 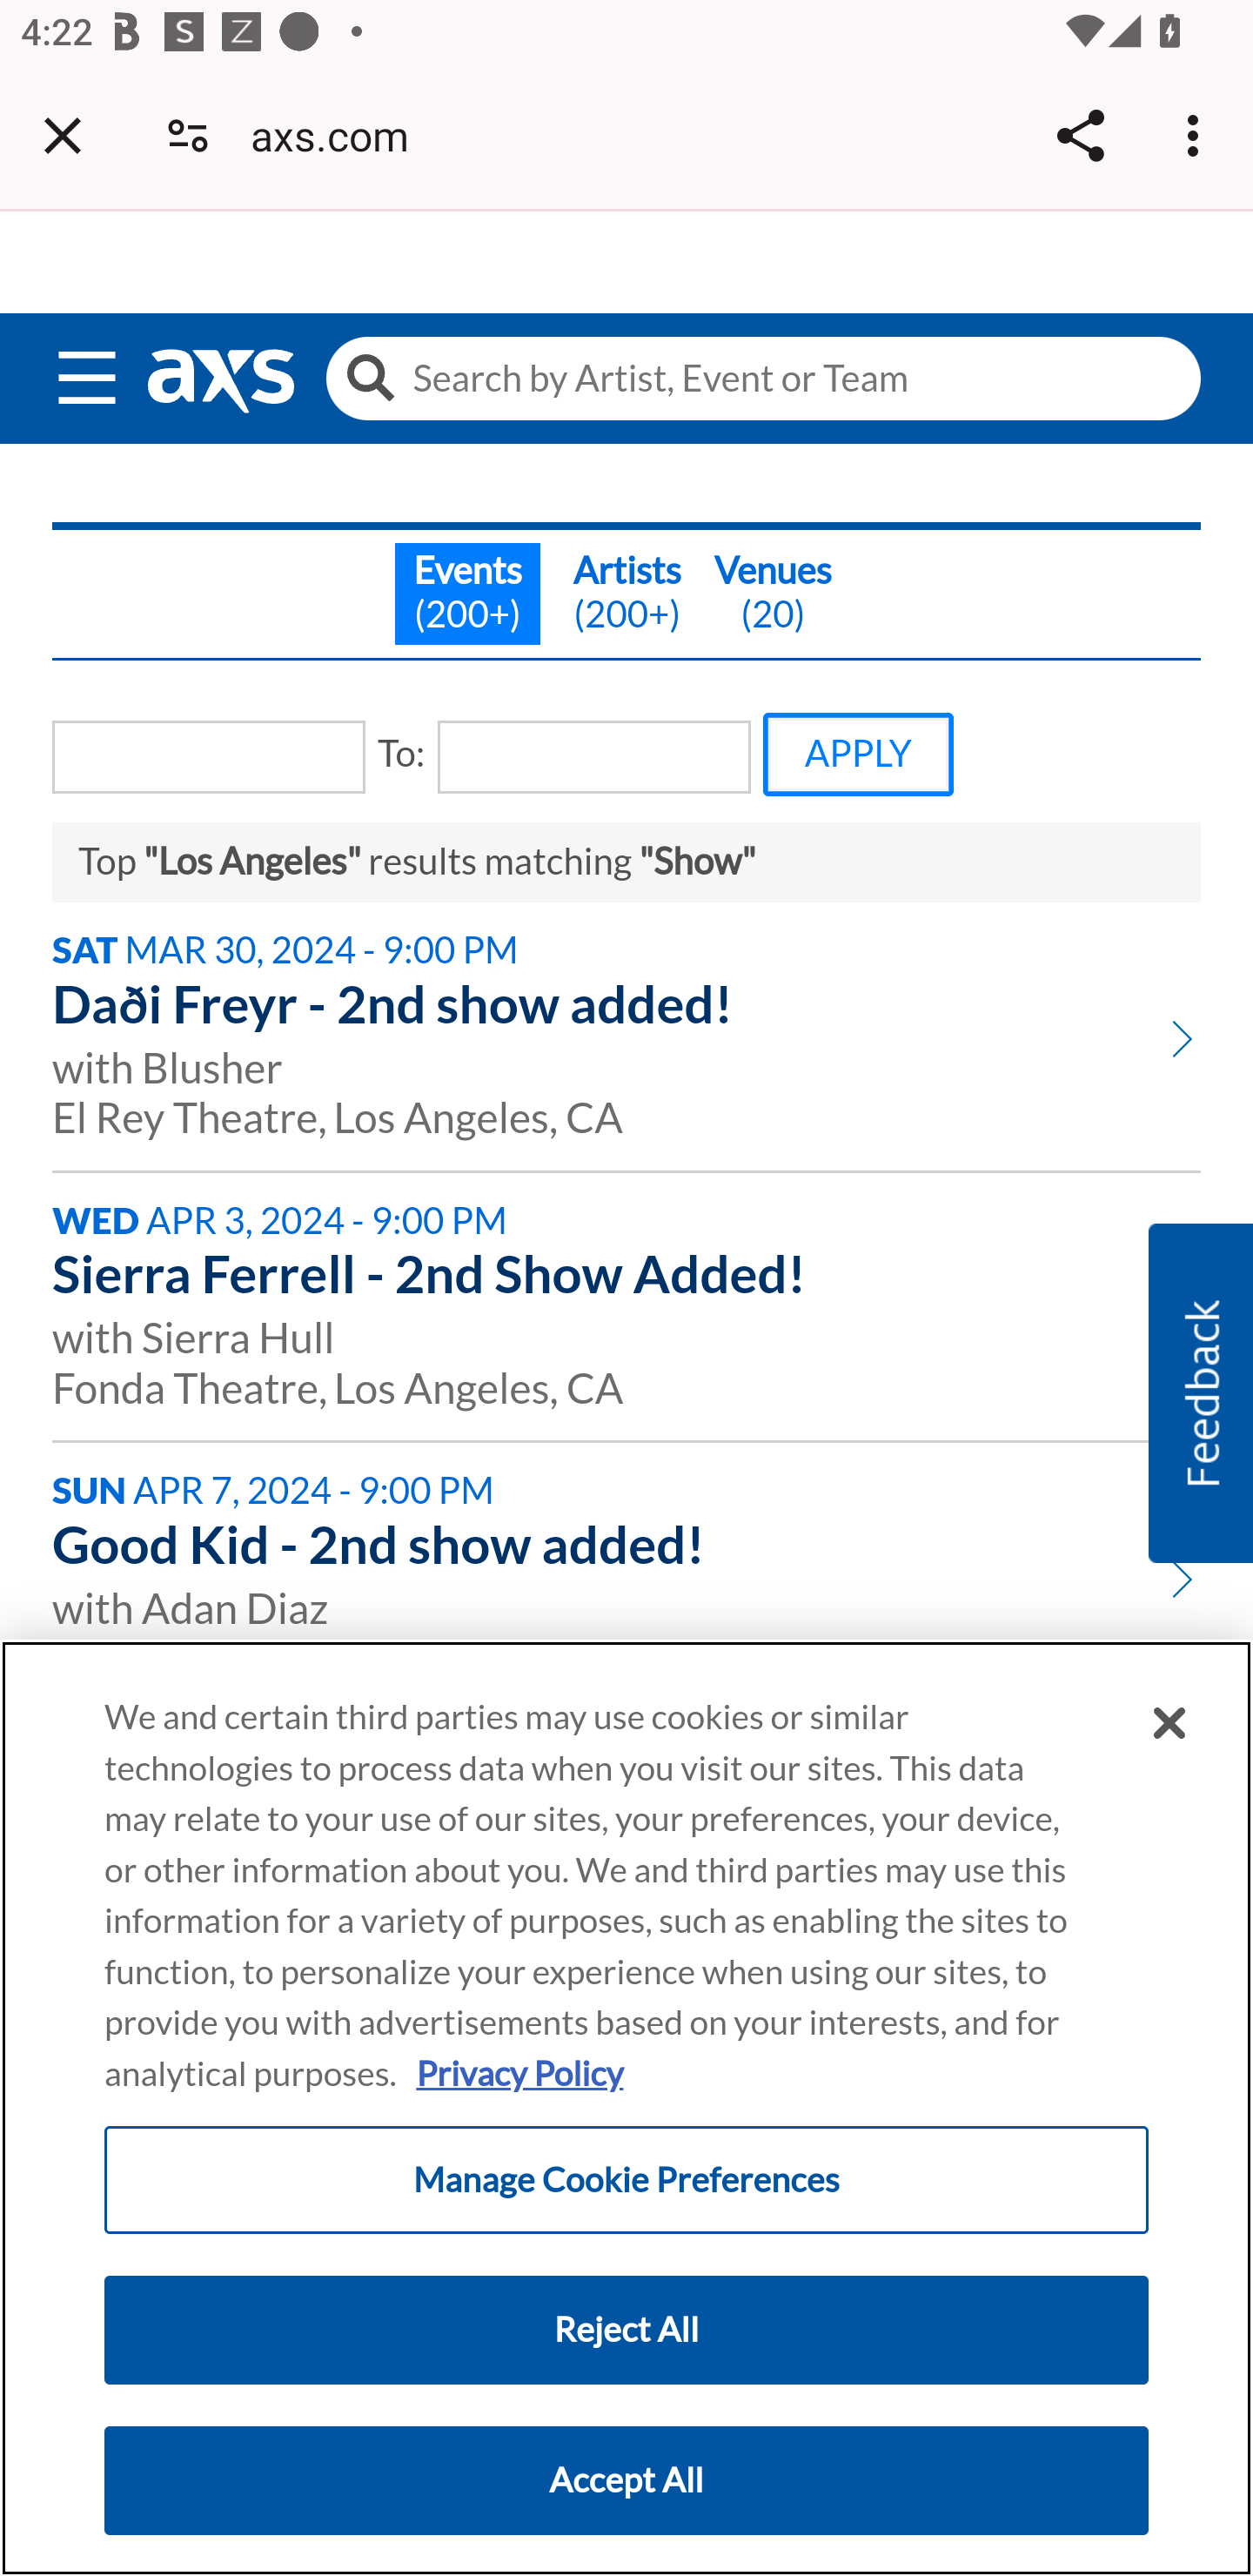 I want to click on APPLY, so click(x=858, y=753).